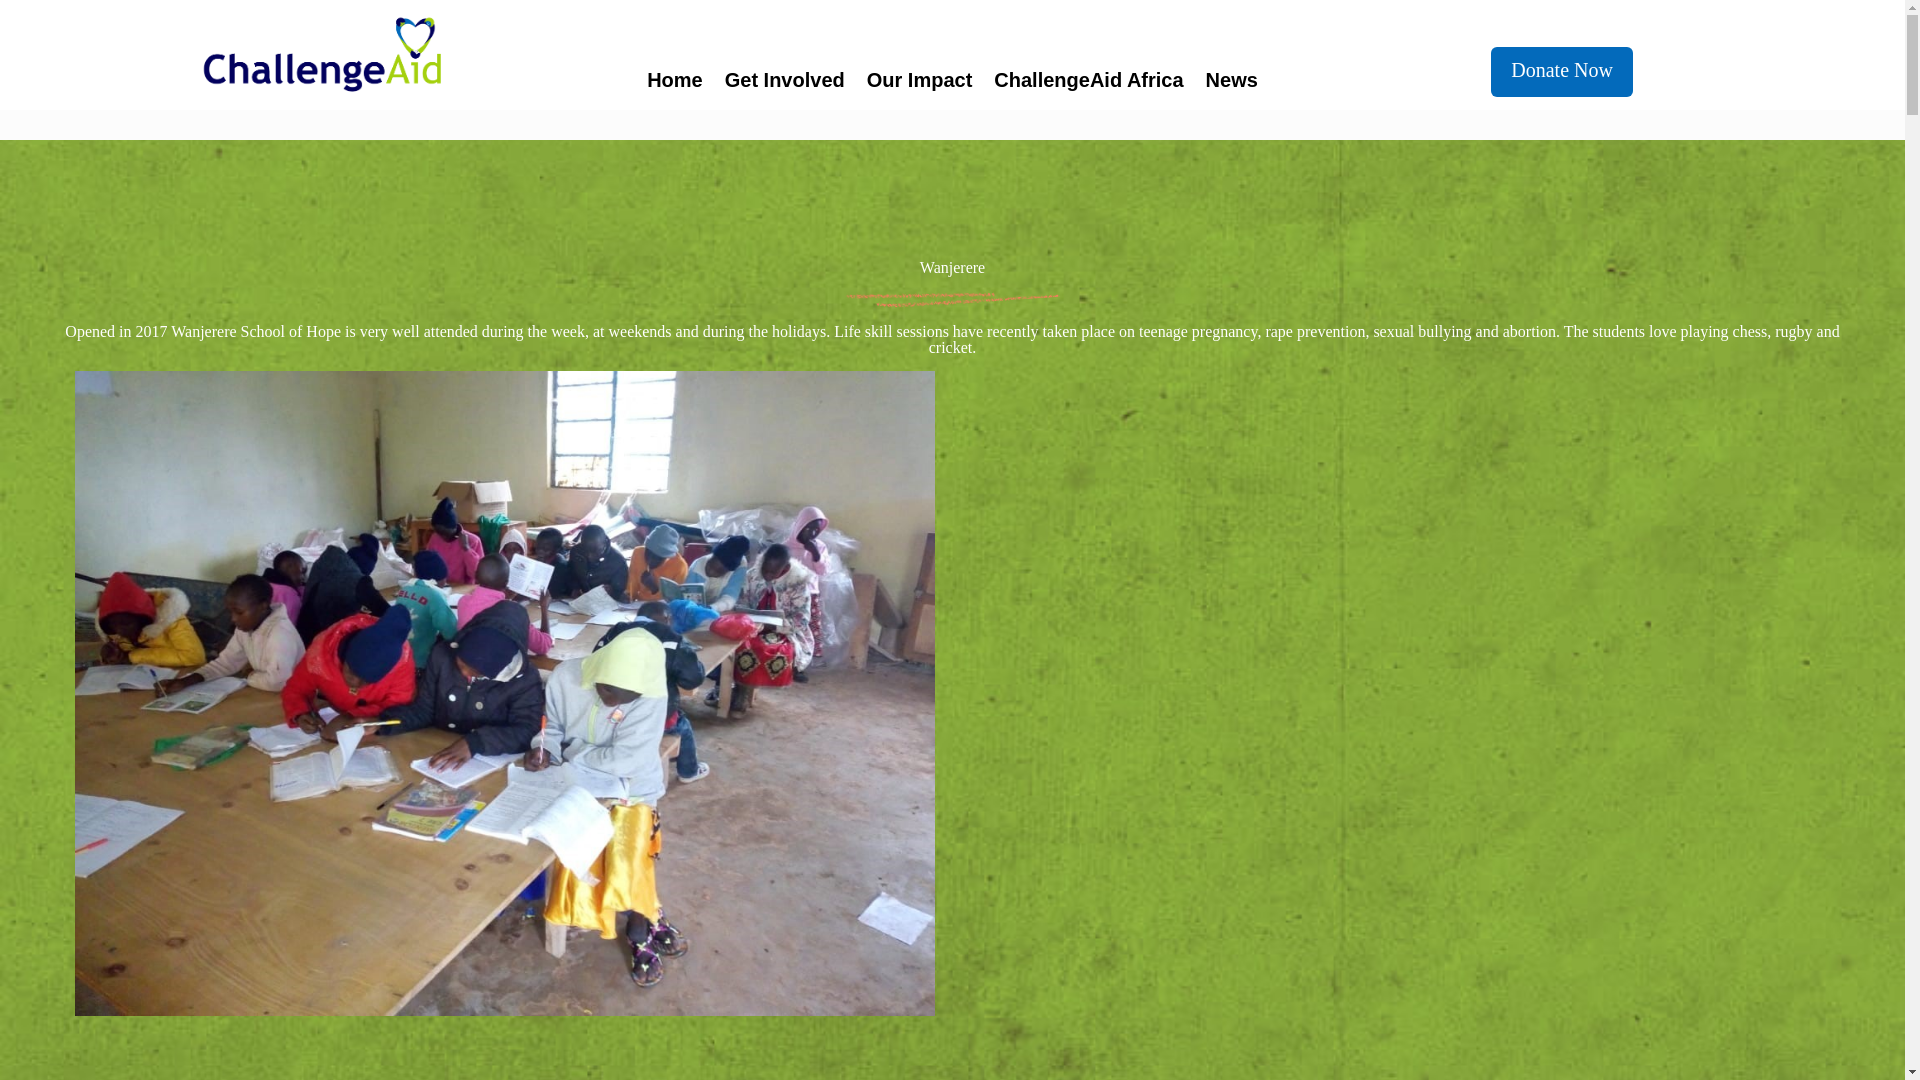  I want to click on Home, so click(674, 84).